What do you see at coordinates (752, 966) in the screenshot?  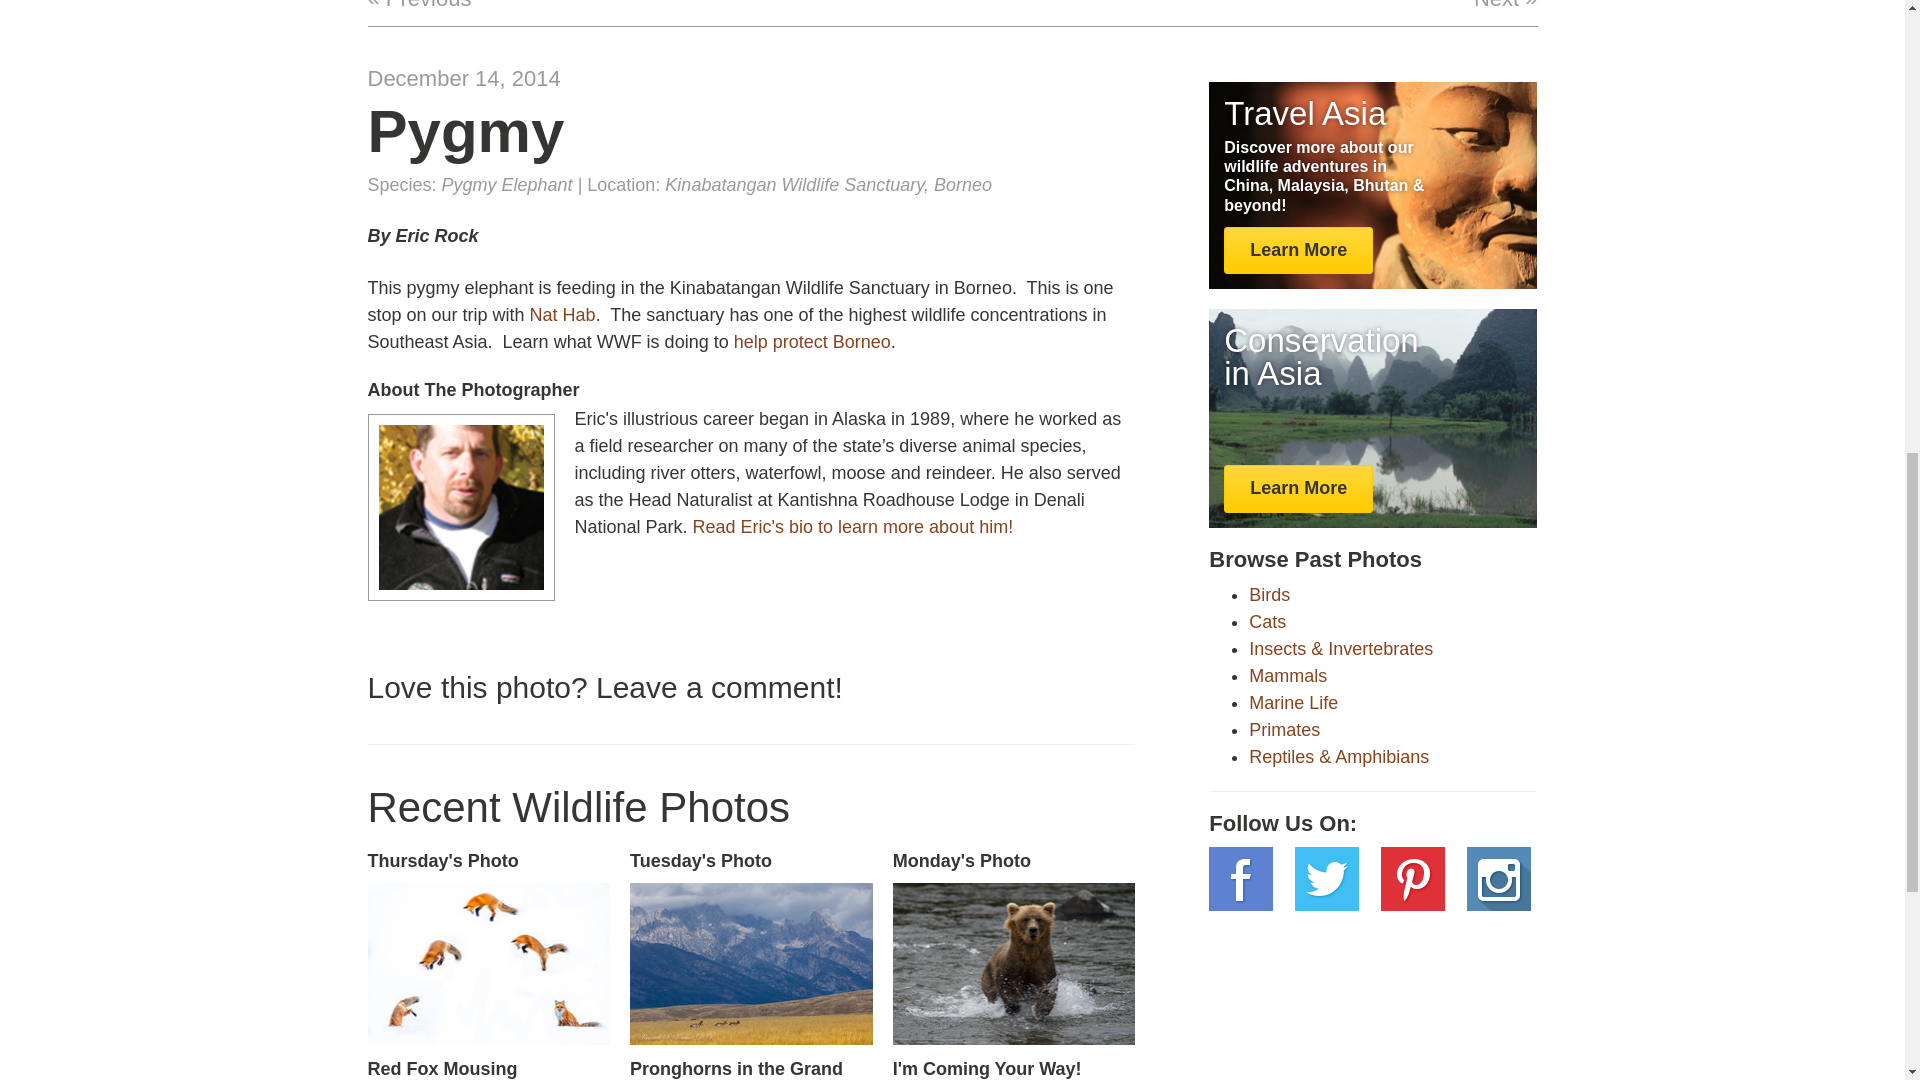 I see `Birds` at bounding box center [752, 966].